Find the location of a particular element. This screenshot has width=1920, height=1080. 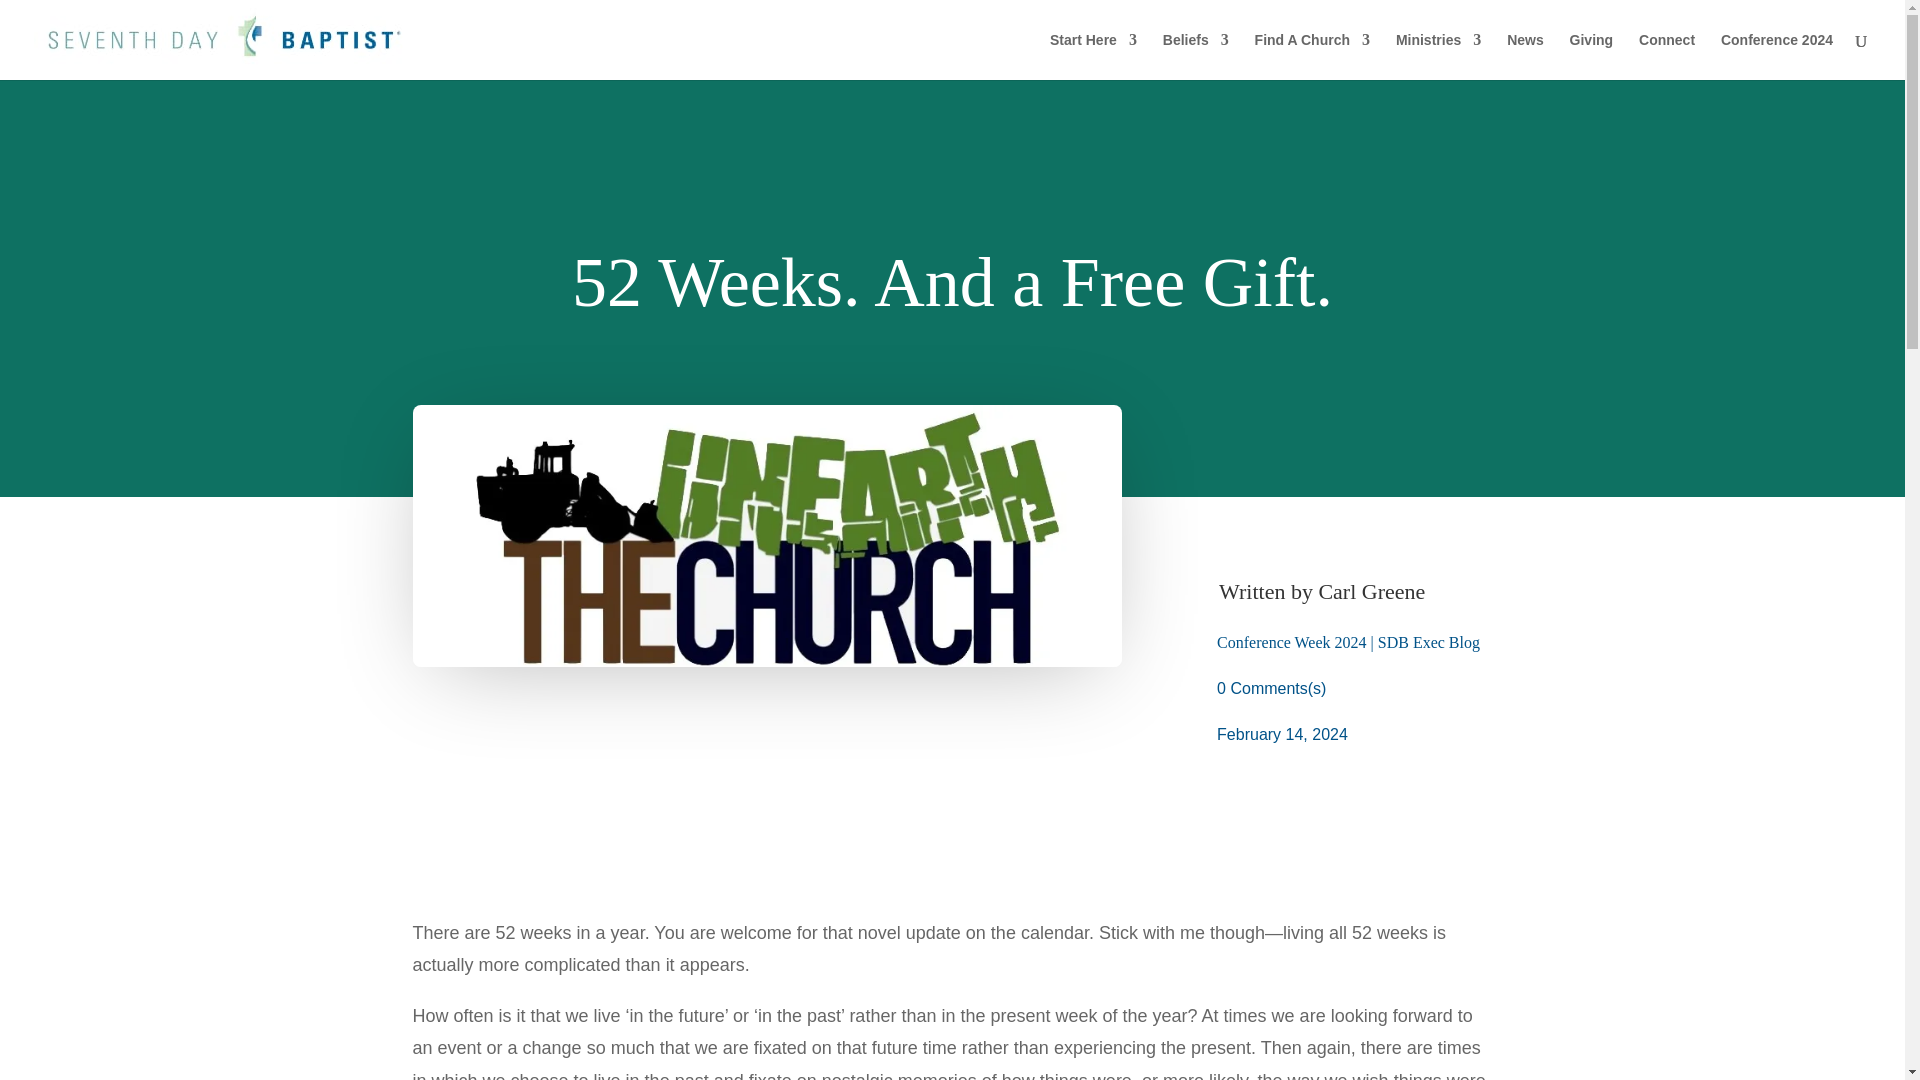

Start Here is located at coordinates (1093, 56).